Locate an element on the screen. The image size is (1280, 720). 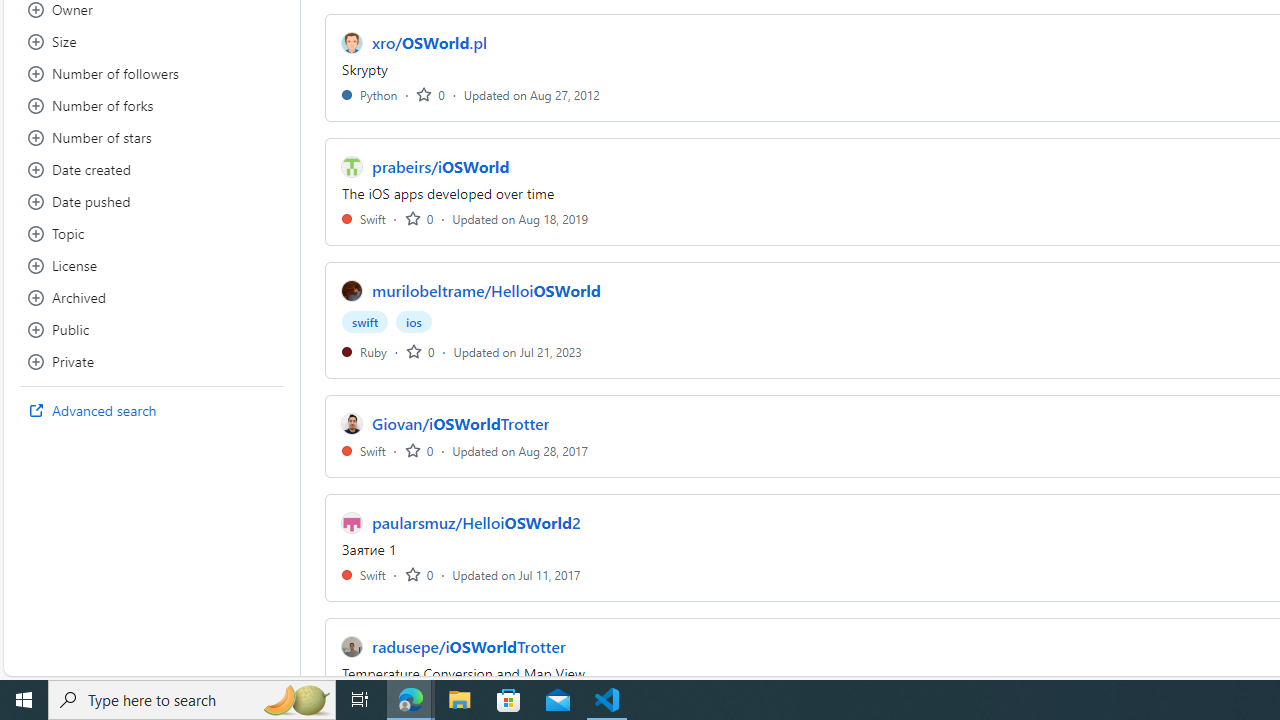
ios is located at coordinates (414, 322).